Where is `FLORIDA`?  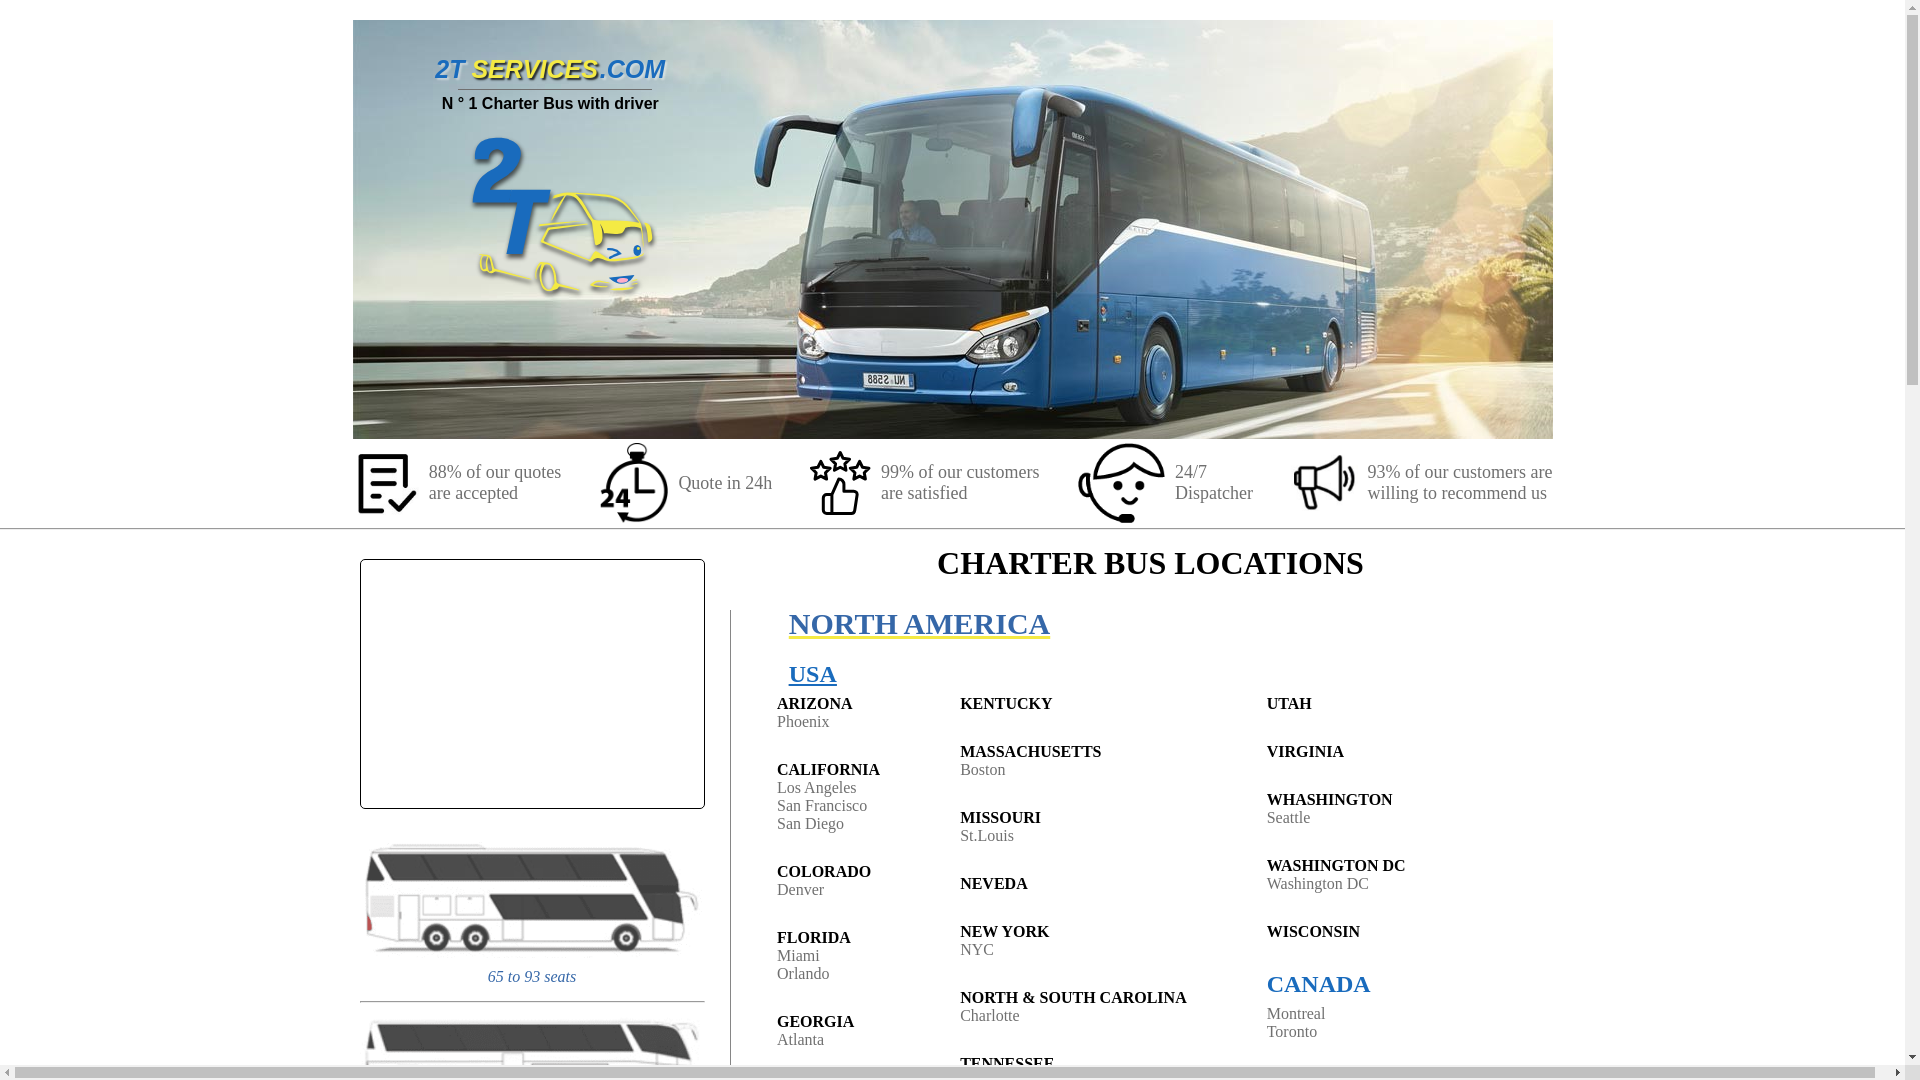 FLORIDA is located at coordinates (814, 938).